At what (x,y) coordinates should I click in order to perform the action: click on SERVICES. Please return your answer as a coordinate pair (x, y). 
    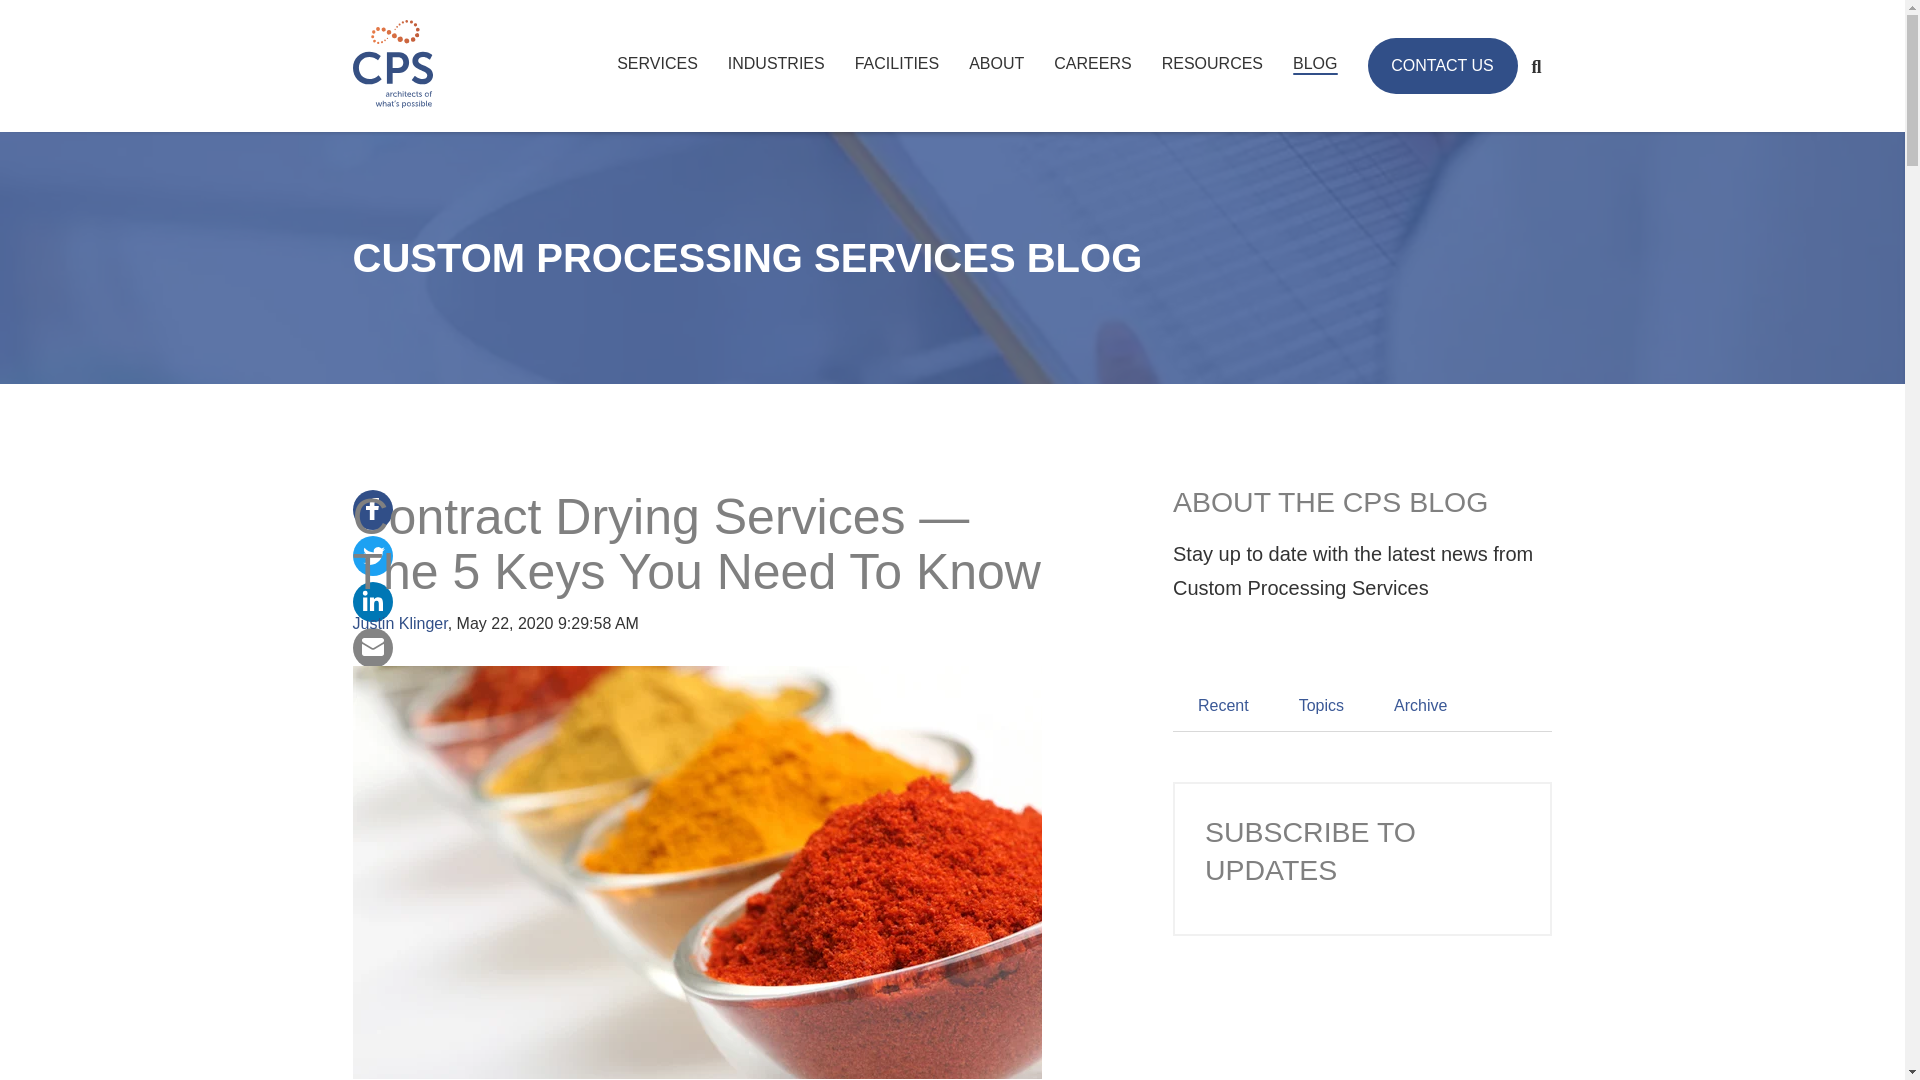
    Looking at the image, I should click on (657, 63).